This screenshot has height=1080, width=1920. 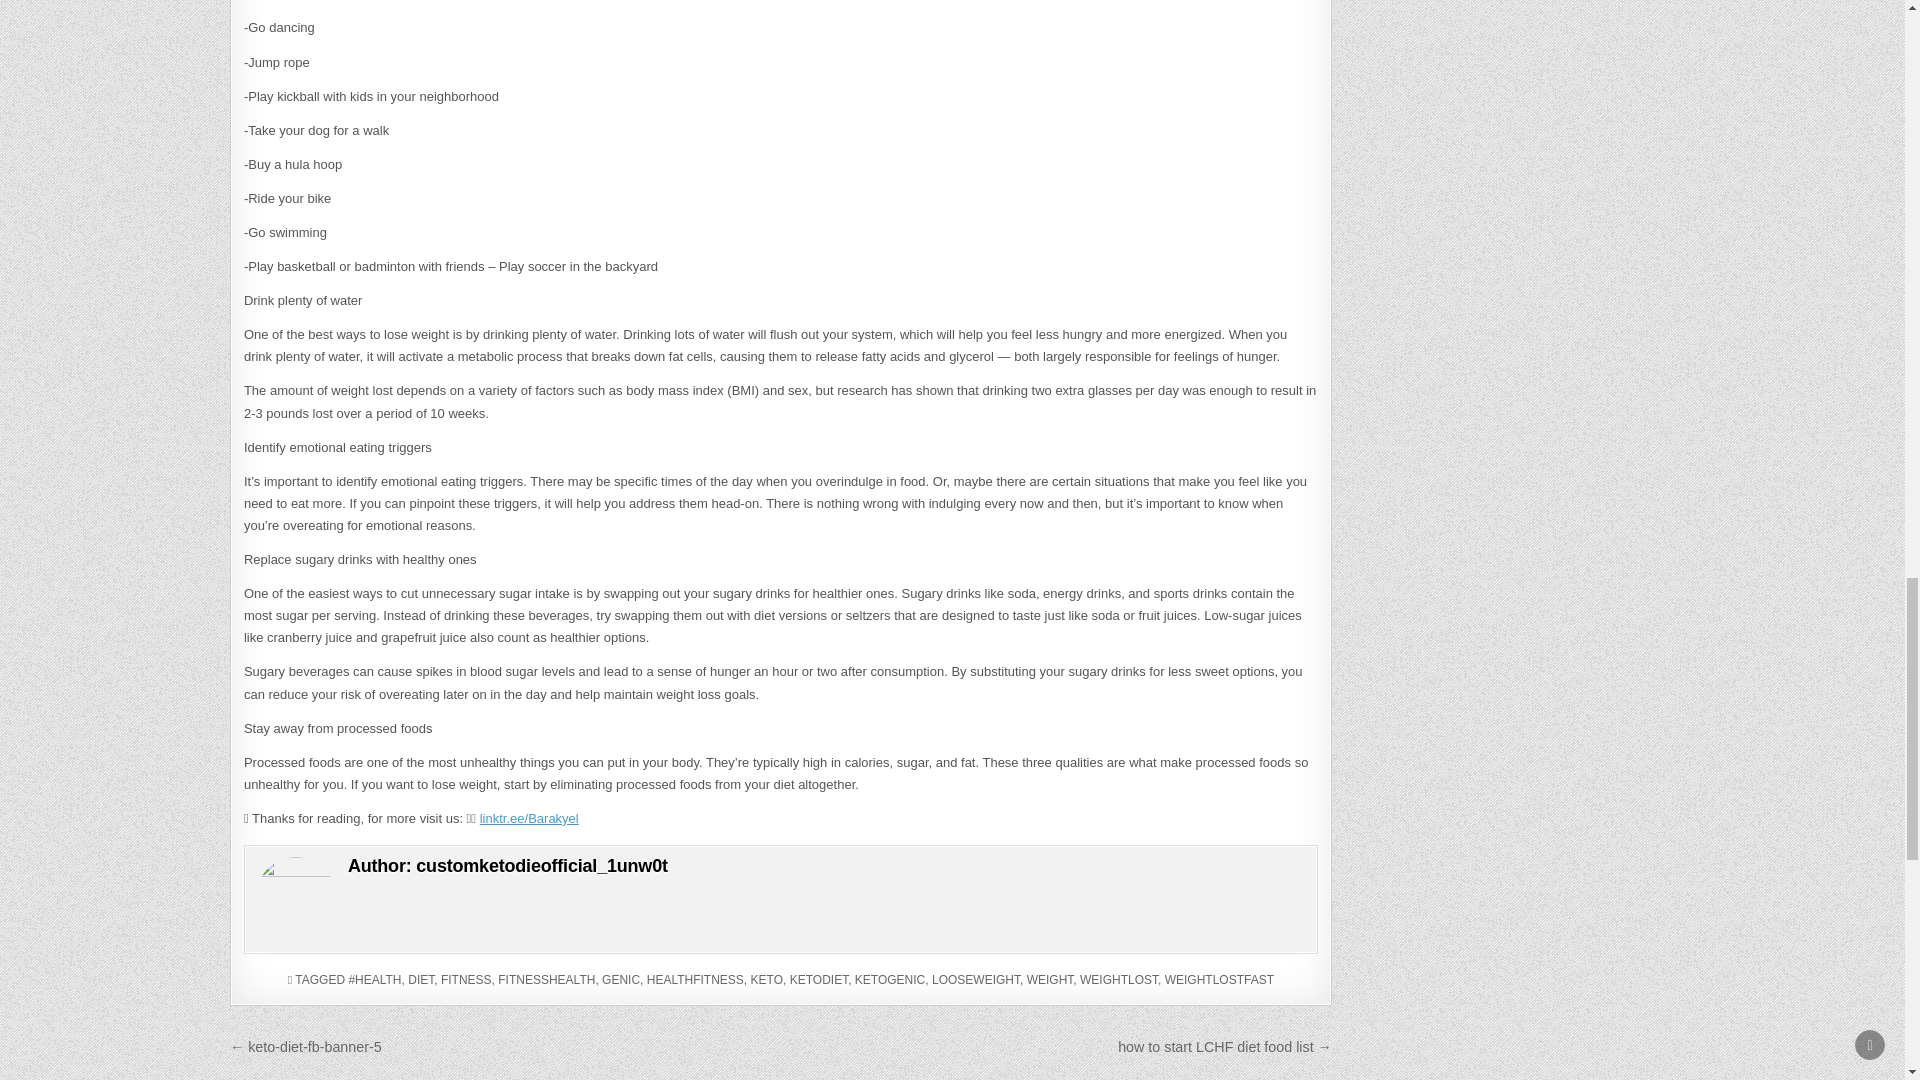 What do you see at coordinates (975, 980) in the screenshot?
I see `LOOSEWEIGHT` at bounding box center [975, 980].